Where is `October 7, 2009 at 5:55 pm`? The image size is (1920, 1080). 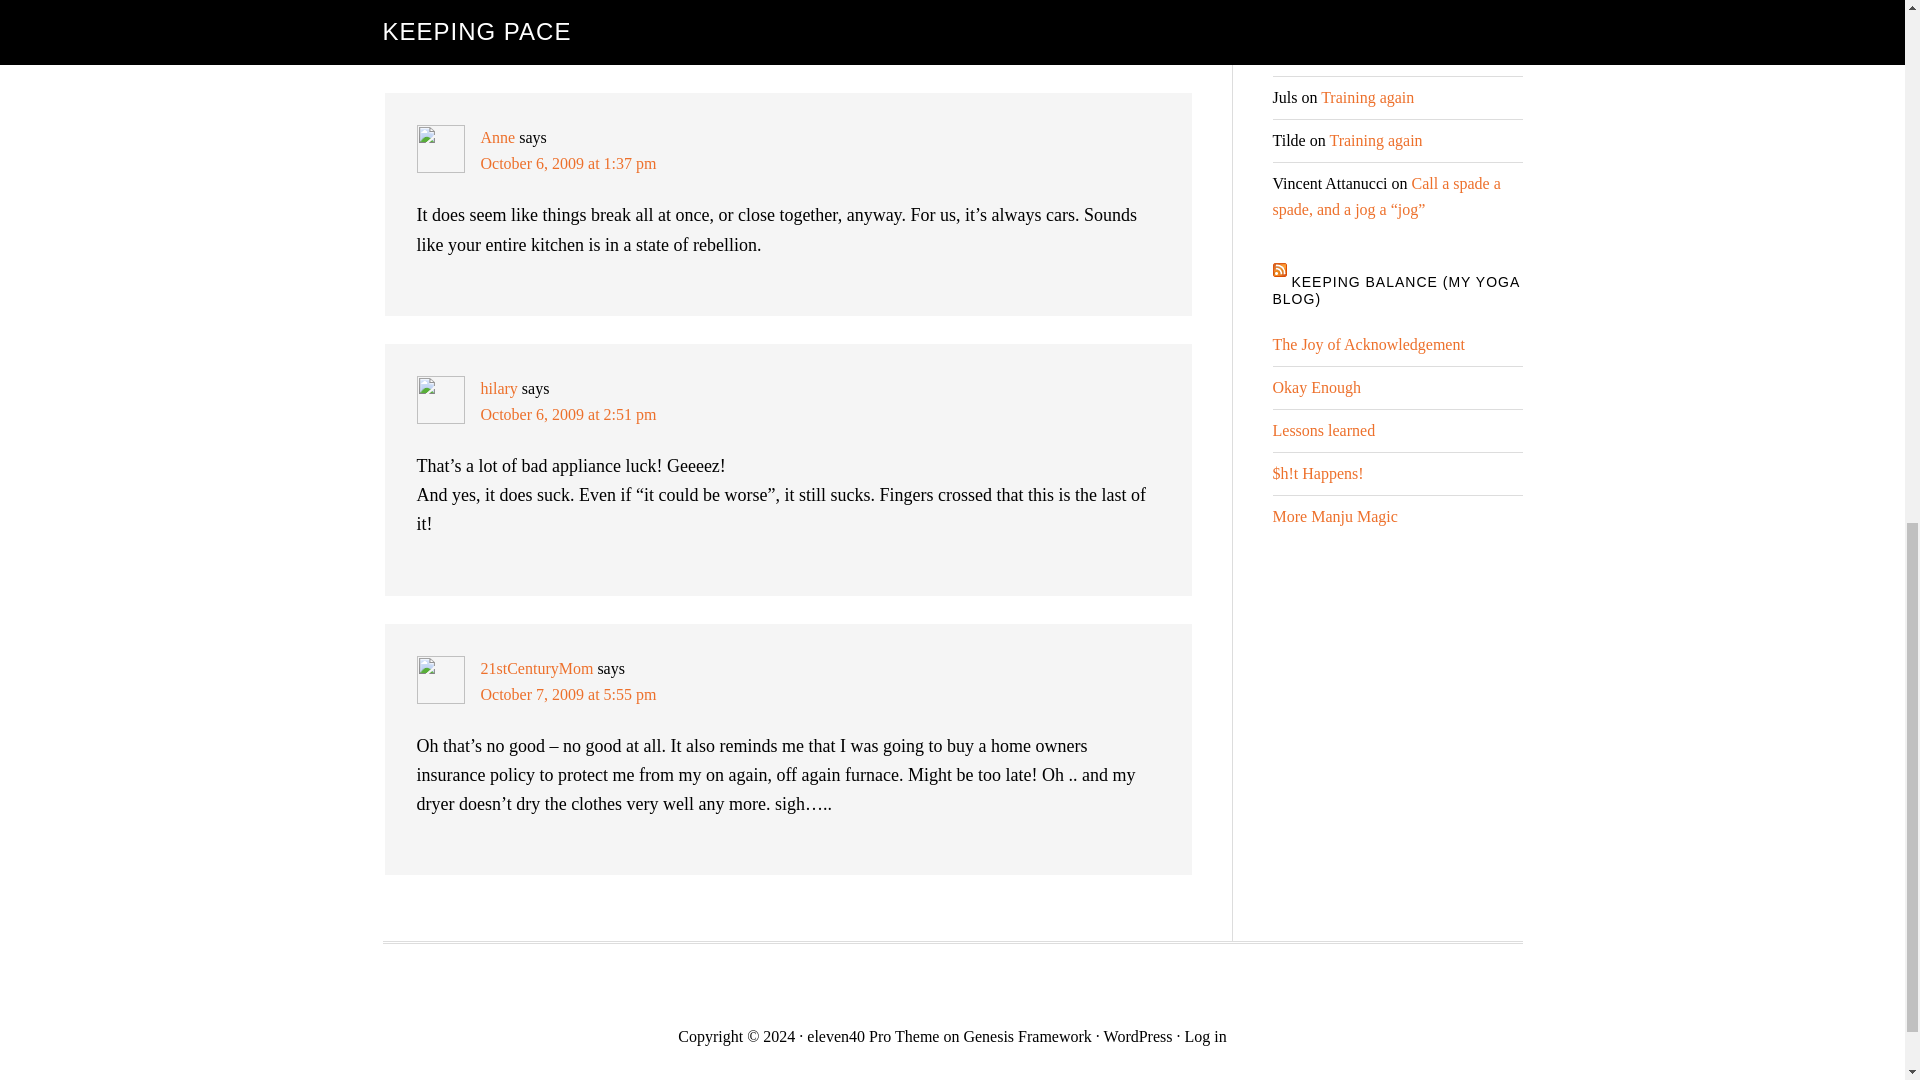
October 7, 2009 at 5:55 pm is located at coordinates (568, 694).